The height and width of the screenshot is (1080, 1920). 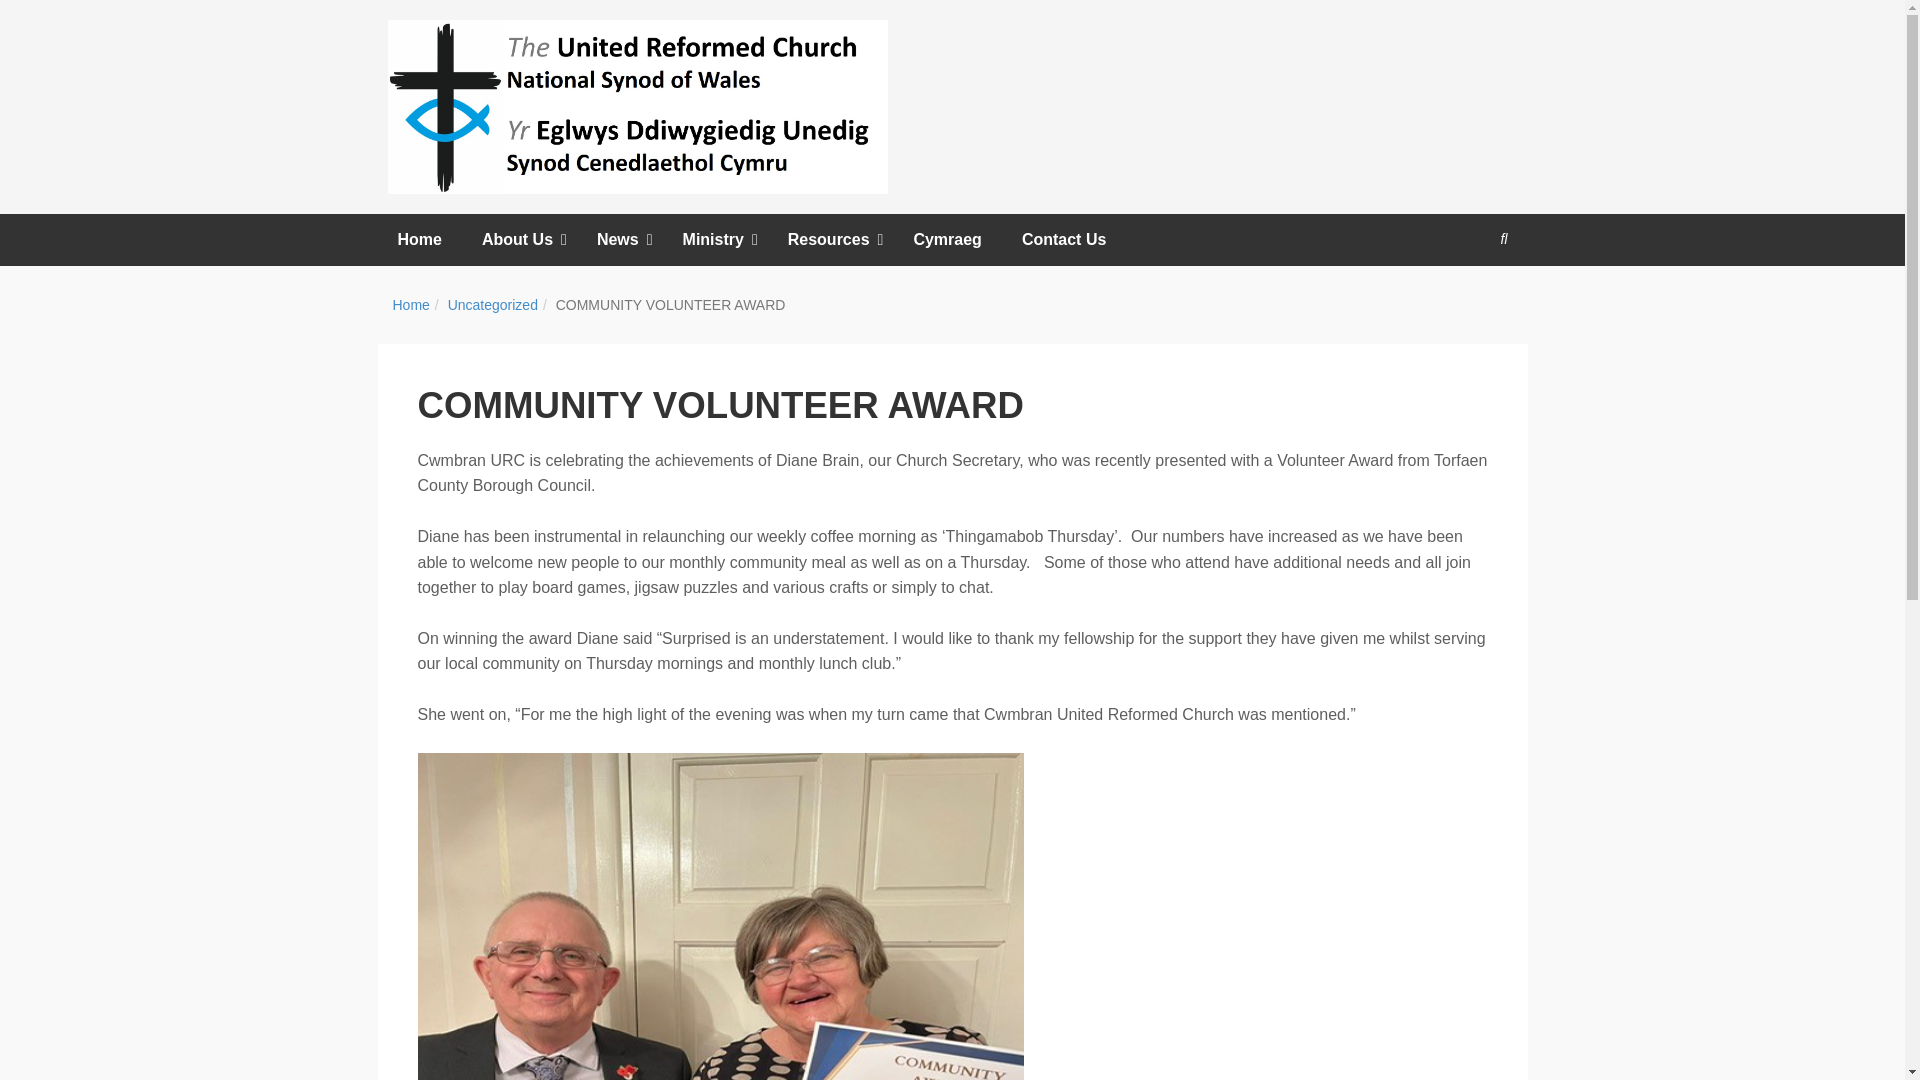 I want to click on News, so click(x=620, y=239).